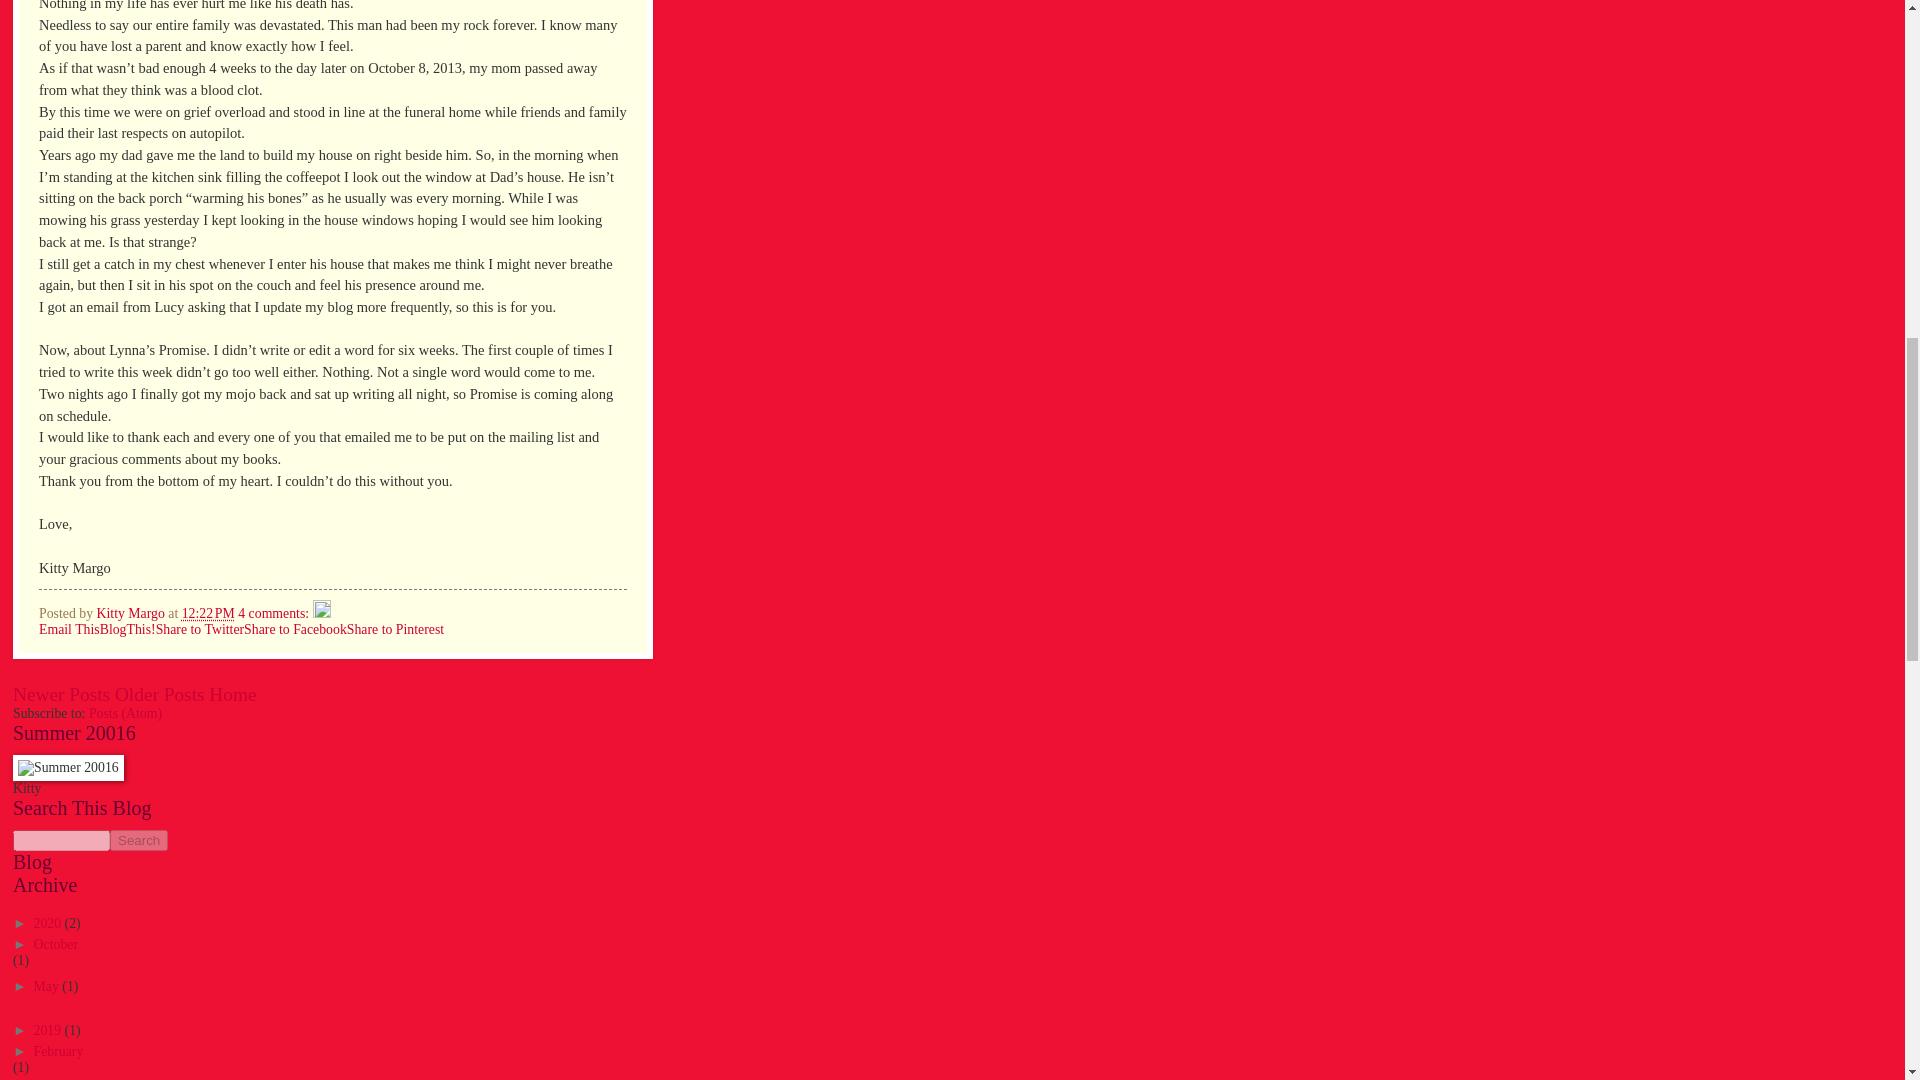 This screenshot has width=1920, height=1080. Describe the element at coordinates (232, 694) in the screenshot. I see `Home` at that location.